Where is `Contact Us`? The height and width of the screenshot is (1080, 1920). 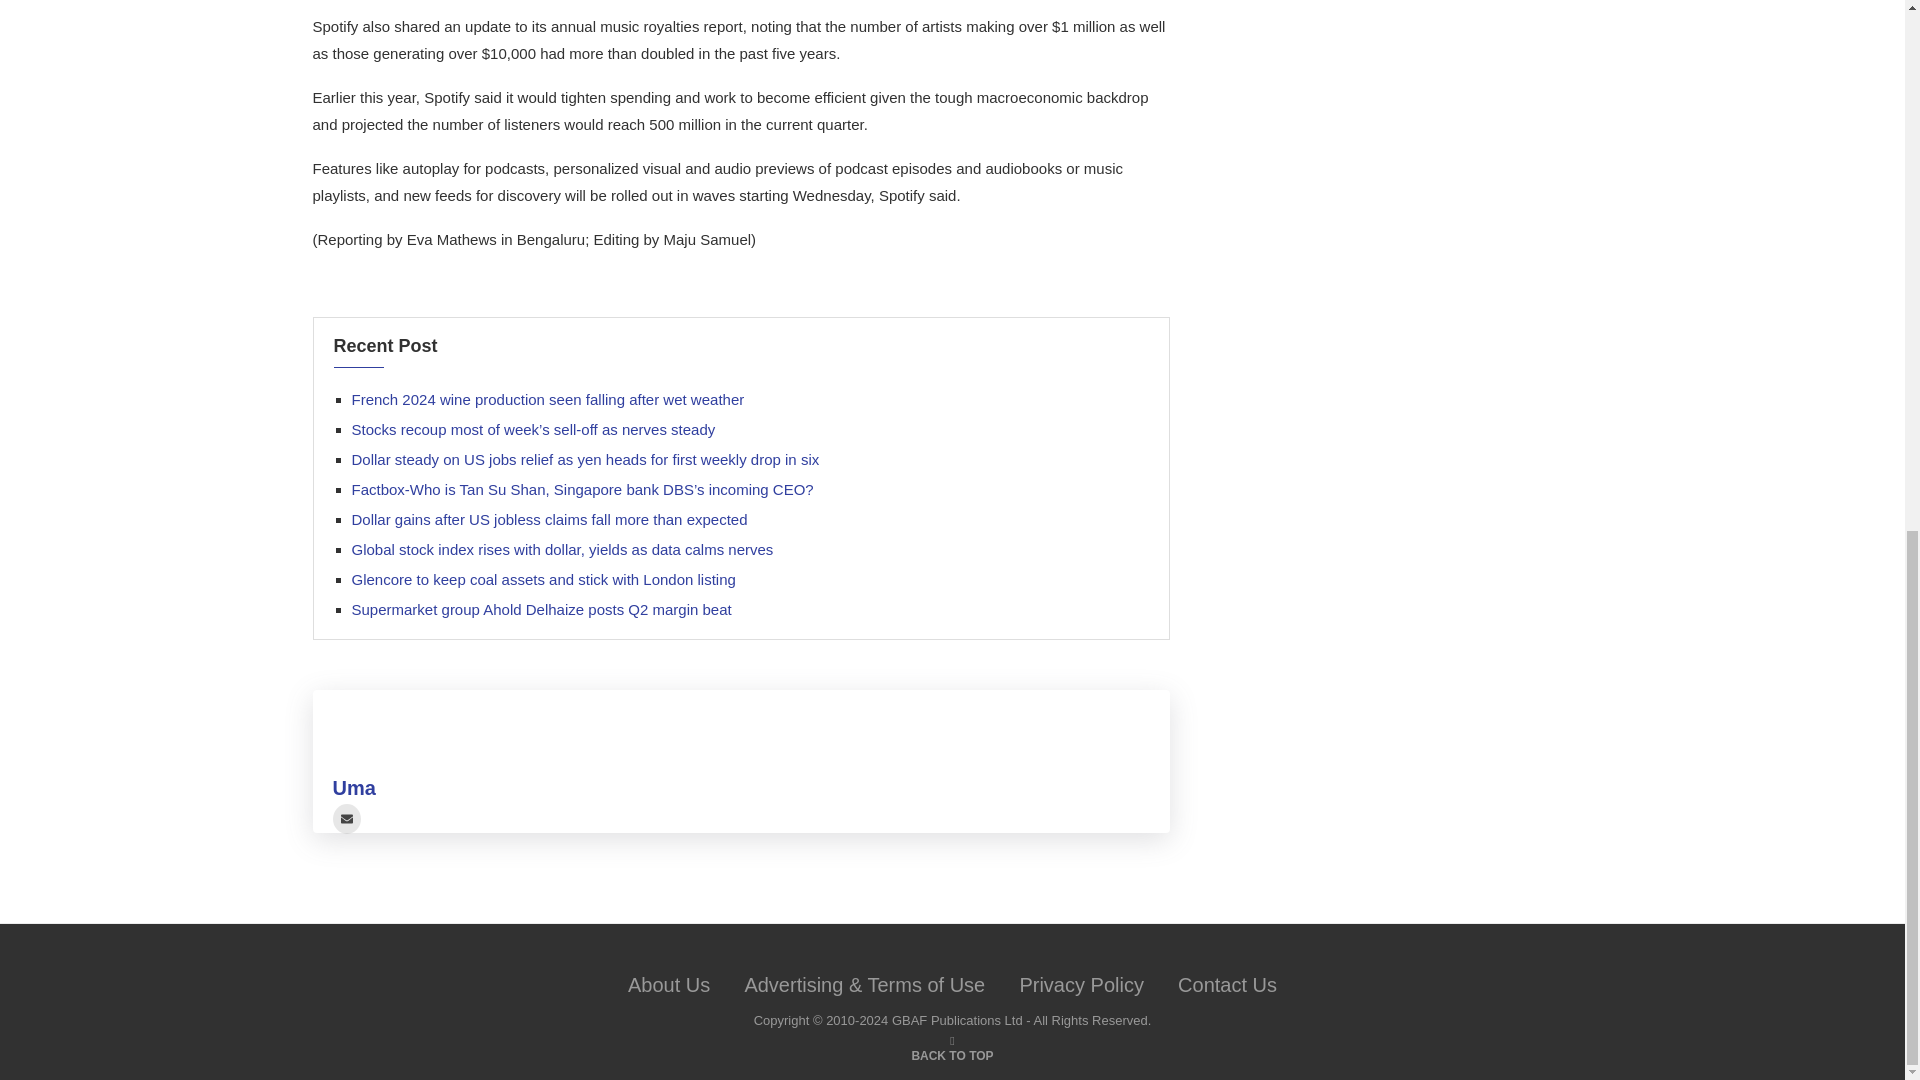 Contact Us is located at coordinates (1227, 984).